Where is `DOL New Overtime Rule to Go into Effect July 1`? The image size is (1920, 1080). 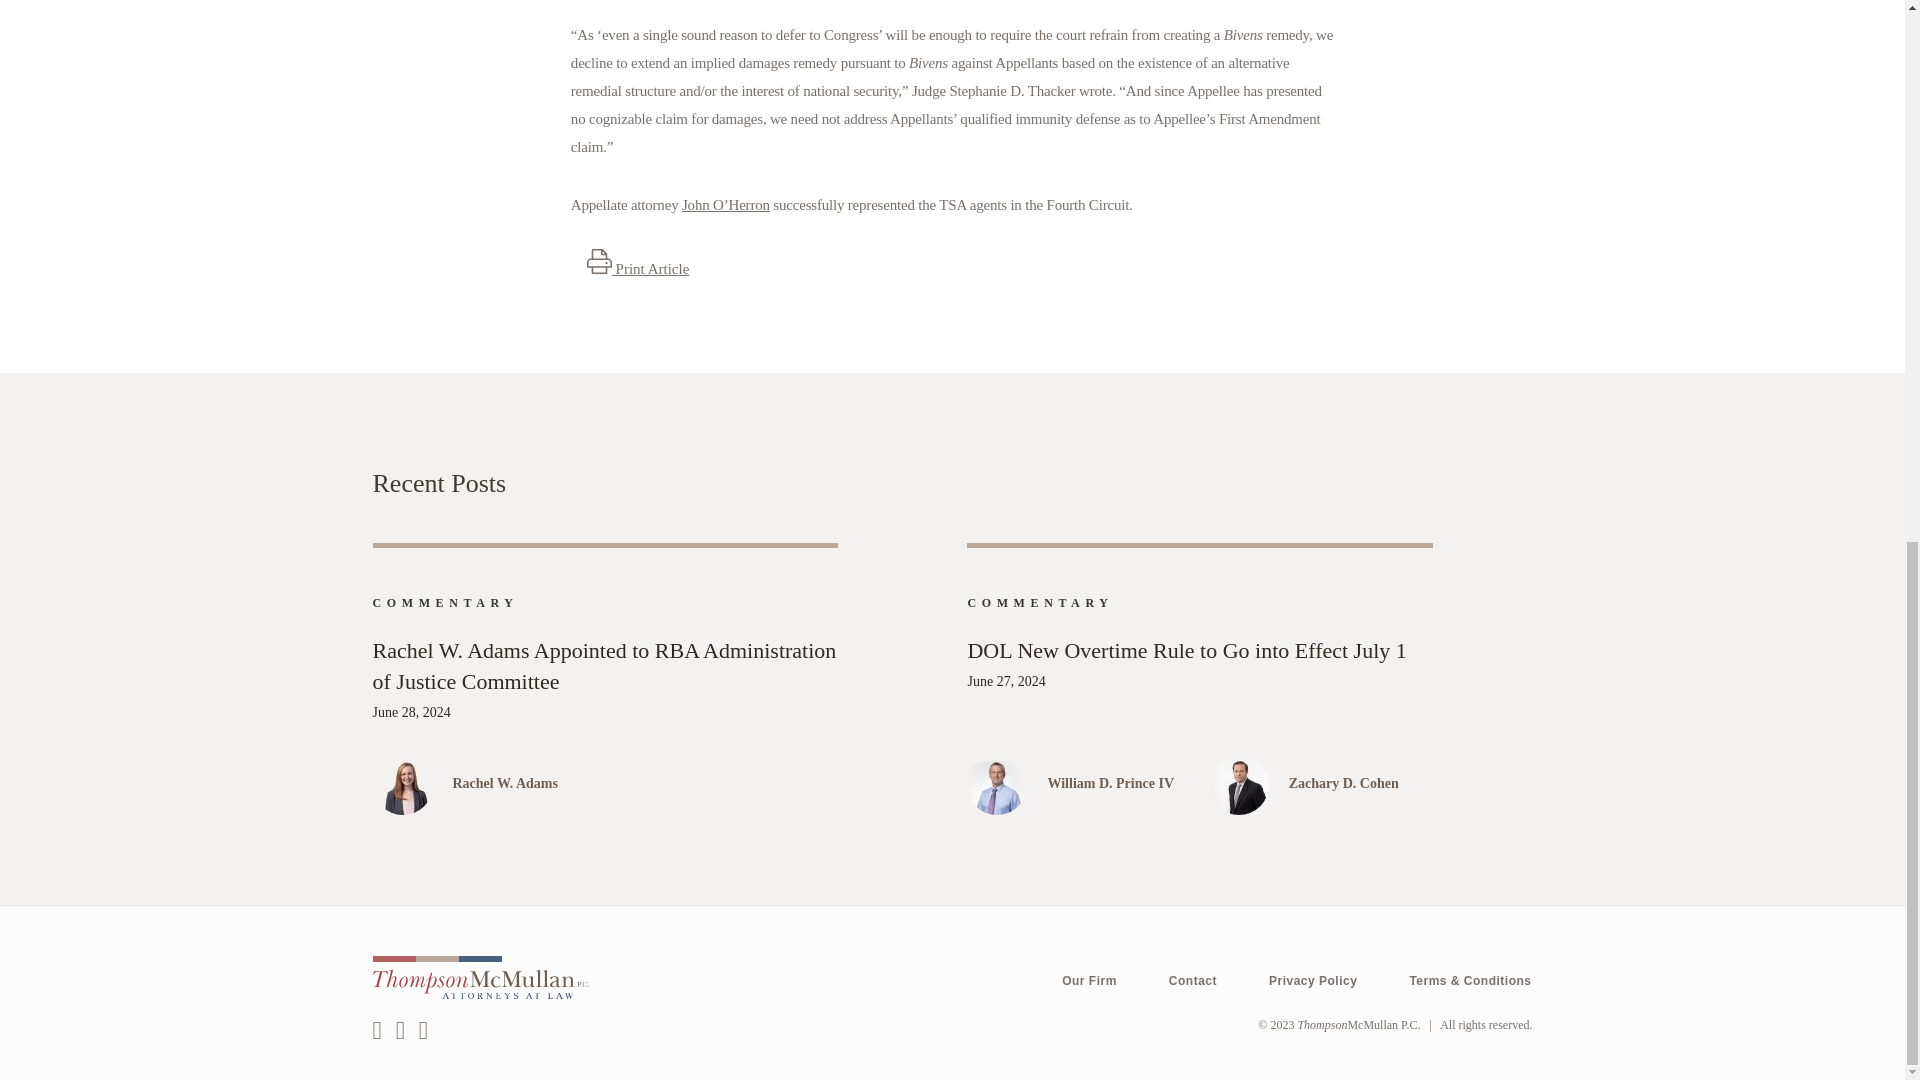 DOL New Overtime Rule to Go into Effect July 1 is located at coordinates (1200, 652).